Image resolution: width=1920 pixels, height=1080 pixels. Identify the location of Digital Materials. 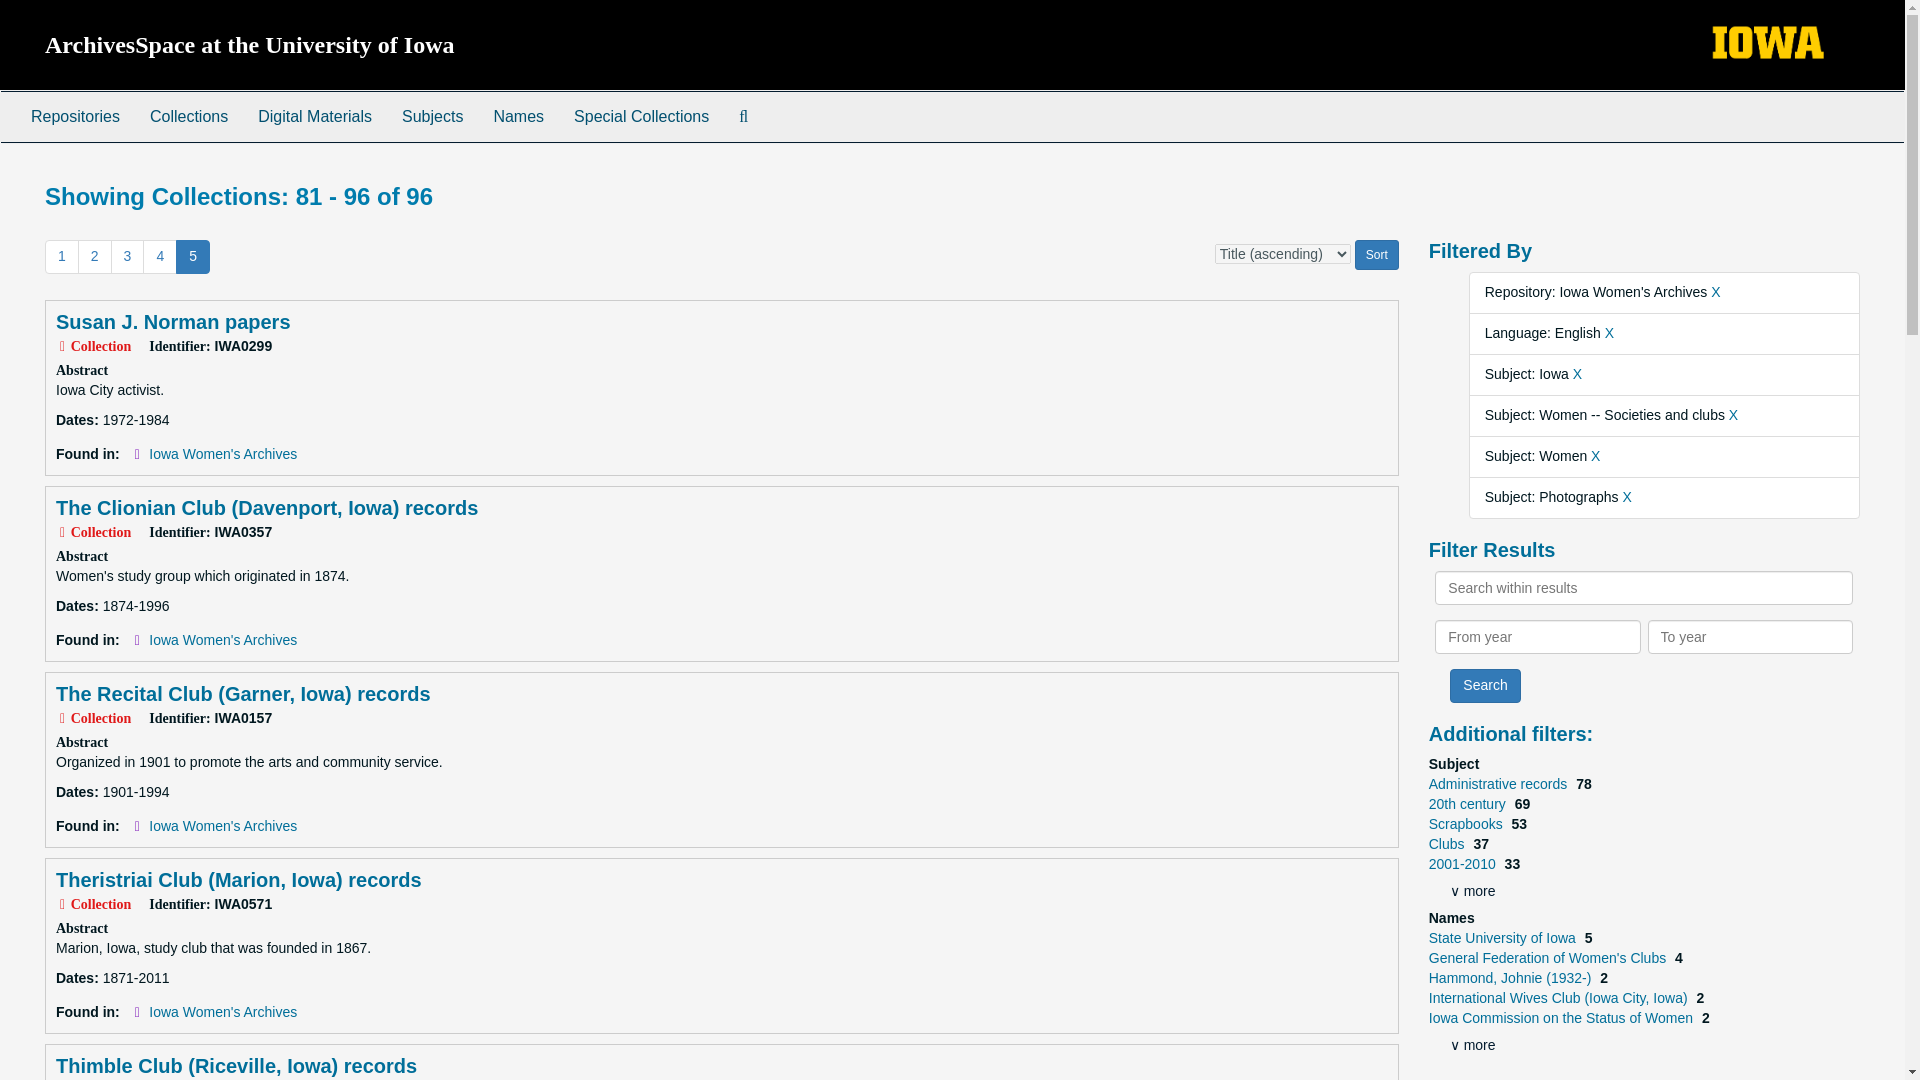
(315, 116).